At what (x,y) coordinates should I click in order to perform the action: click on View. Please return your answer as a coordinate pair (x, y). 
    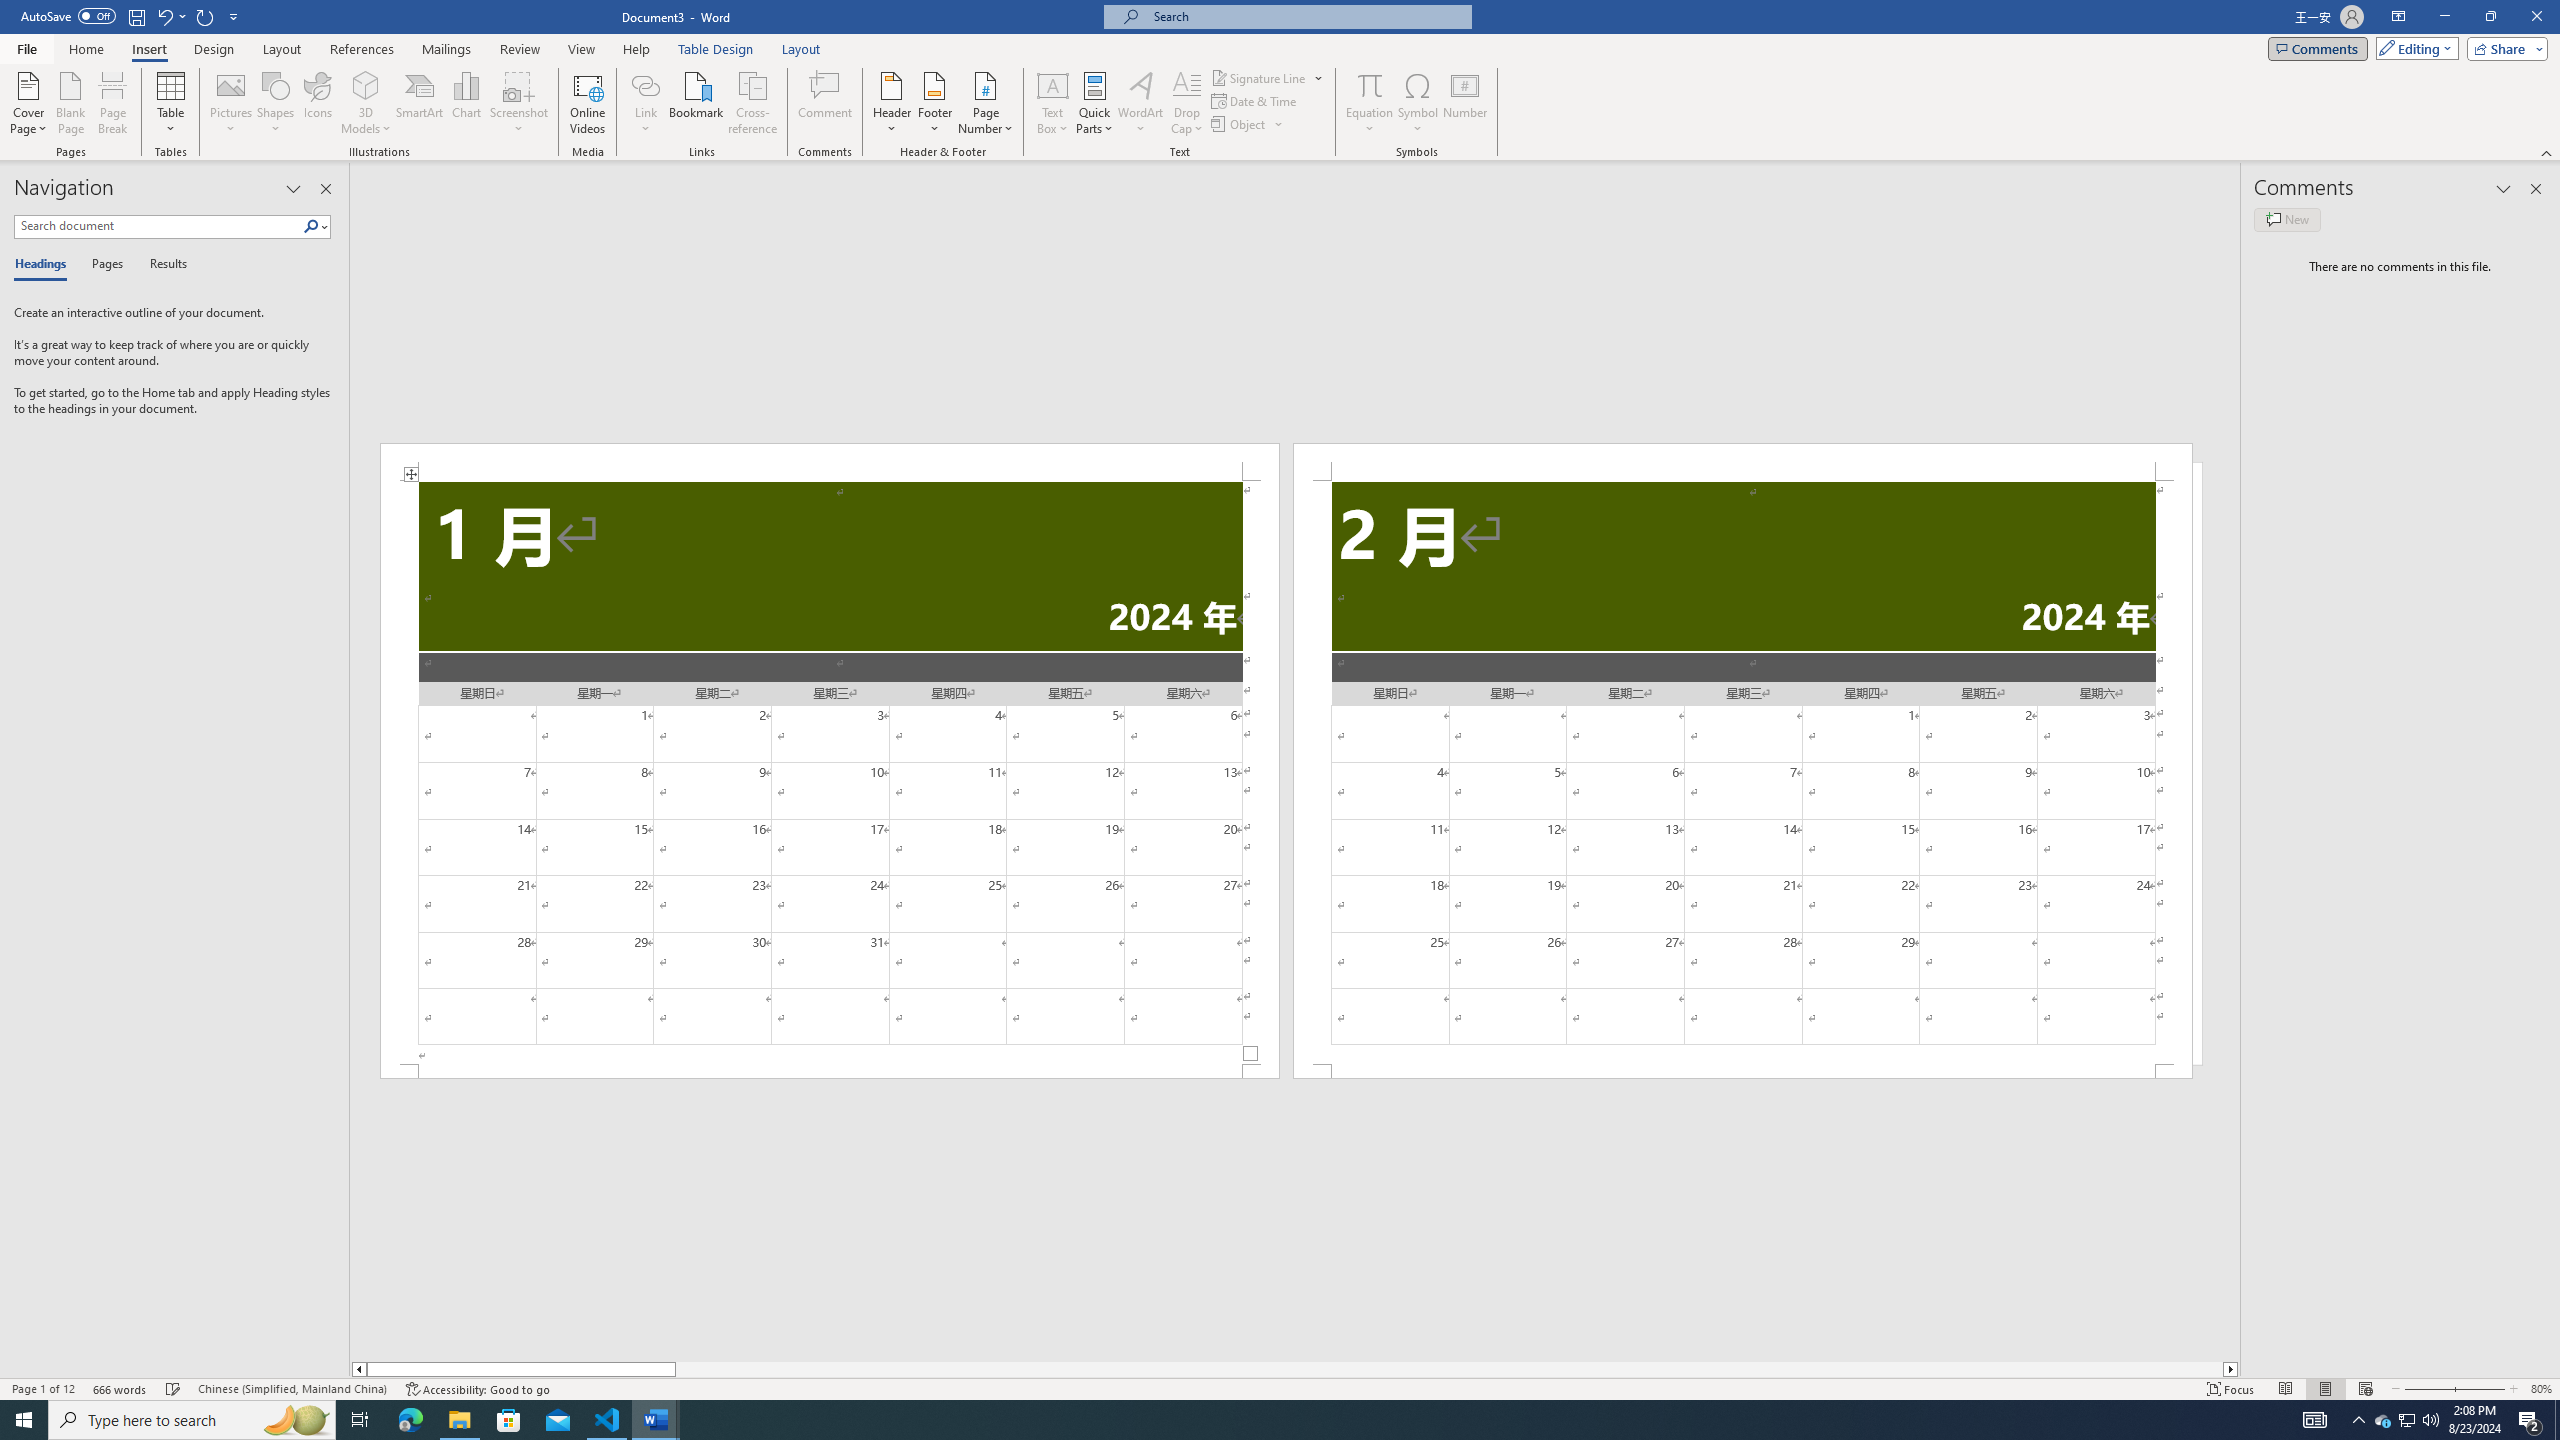
    Looking at the image, I should click on (582, 49).